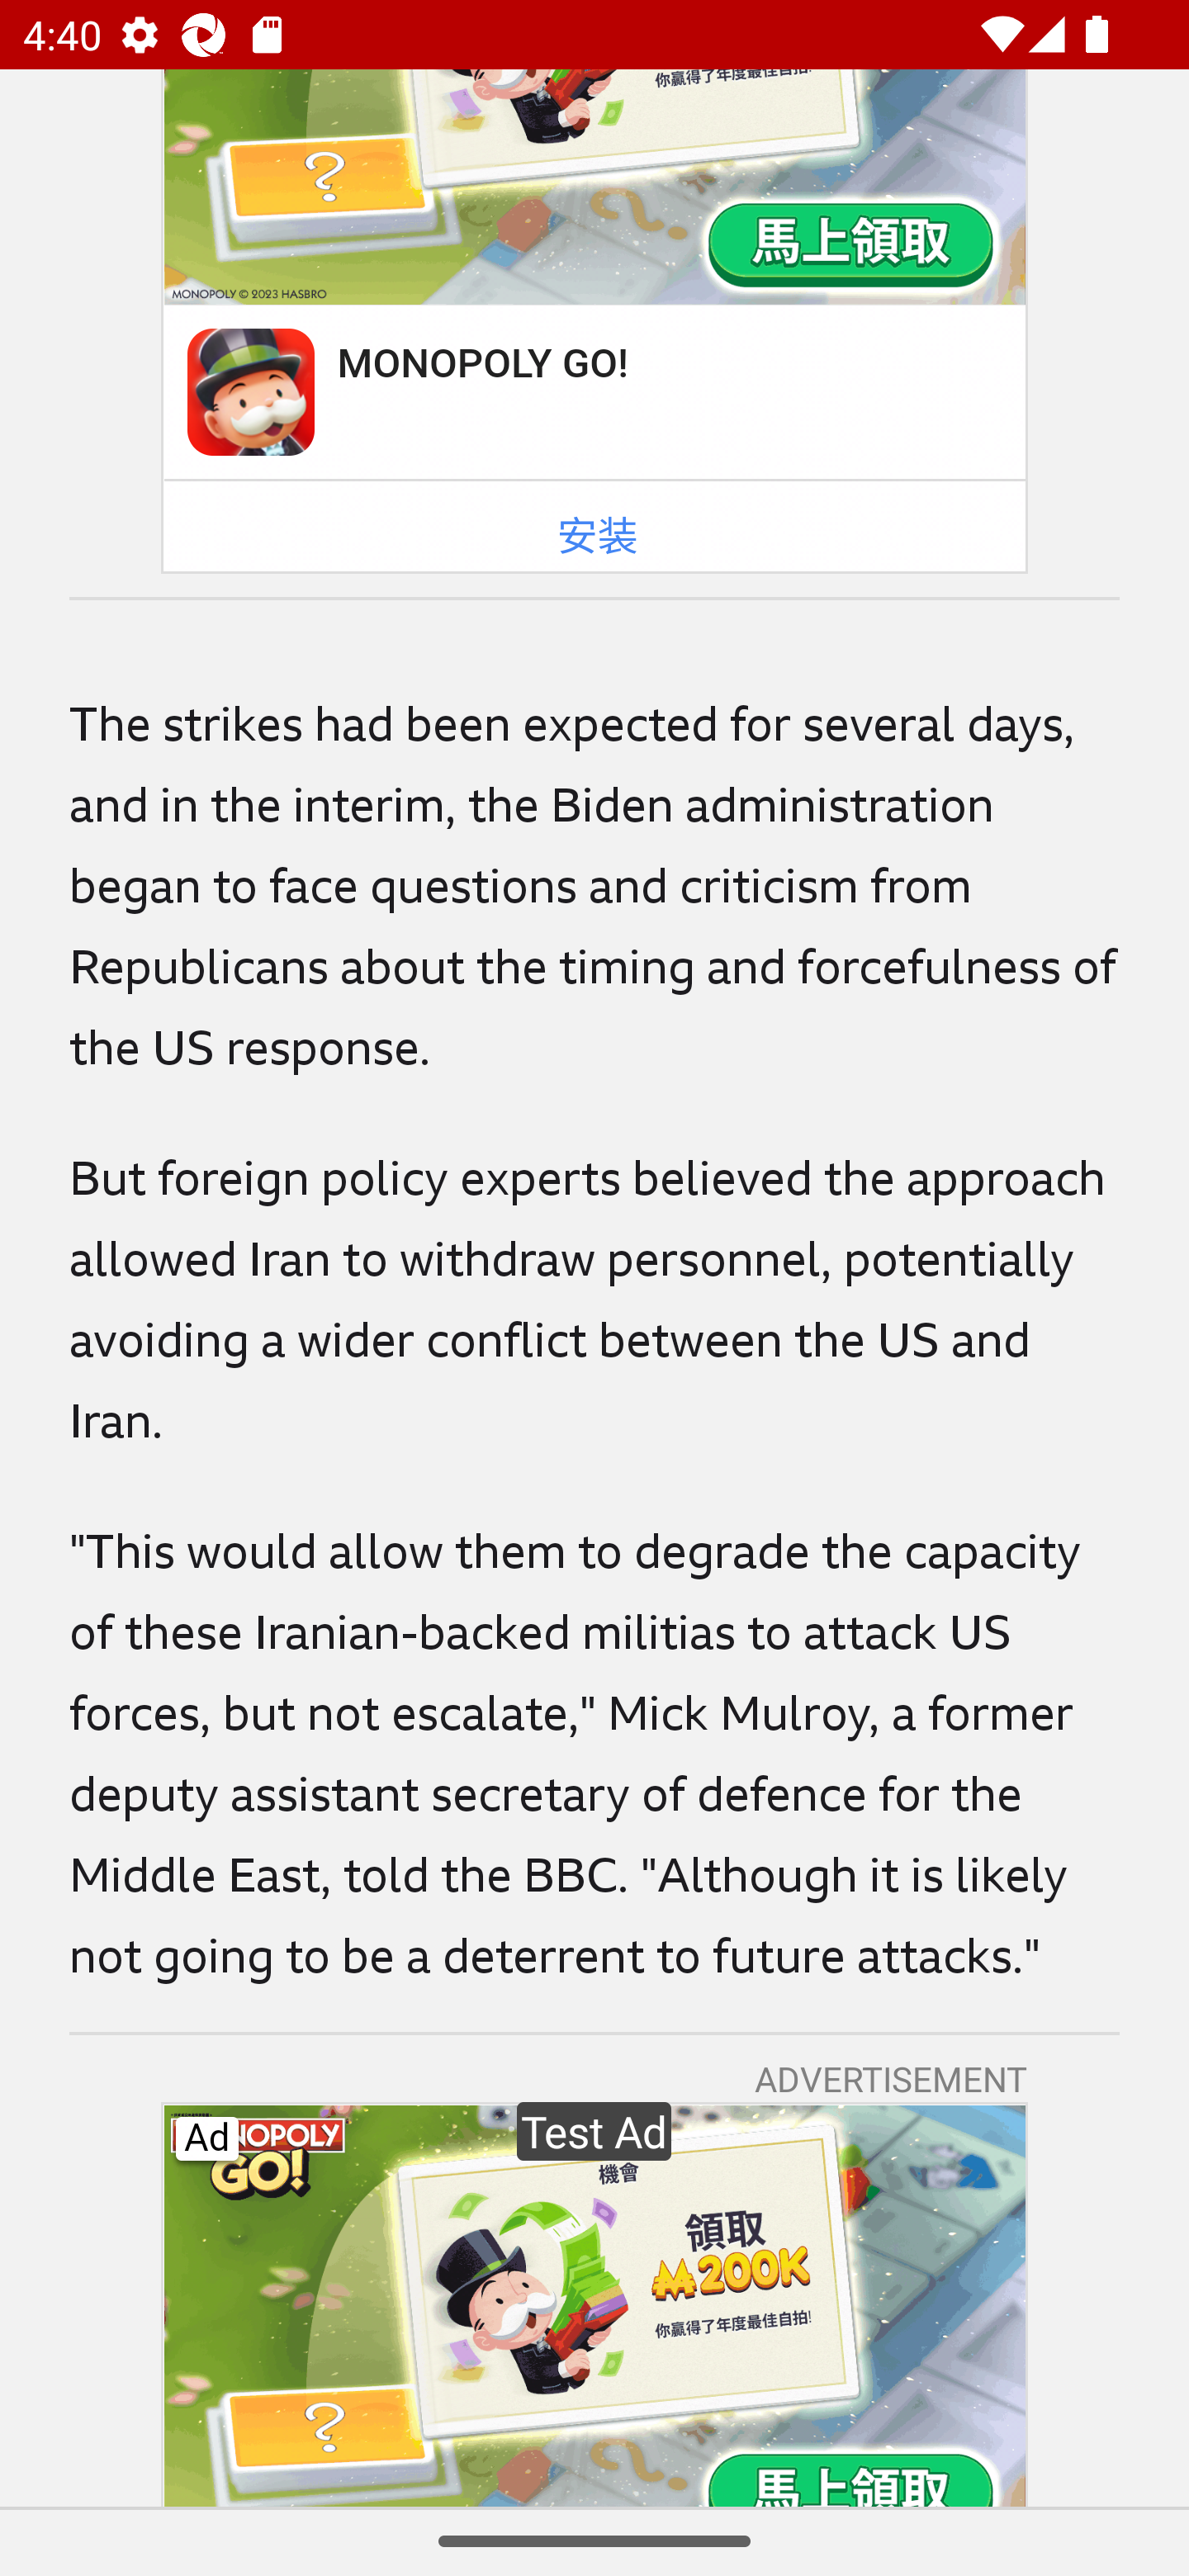  Describe the element at coordinates (481, 363) in the screenshot. I see `MONOPOLY GO!` at that location.